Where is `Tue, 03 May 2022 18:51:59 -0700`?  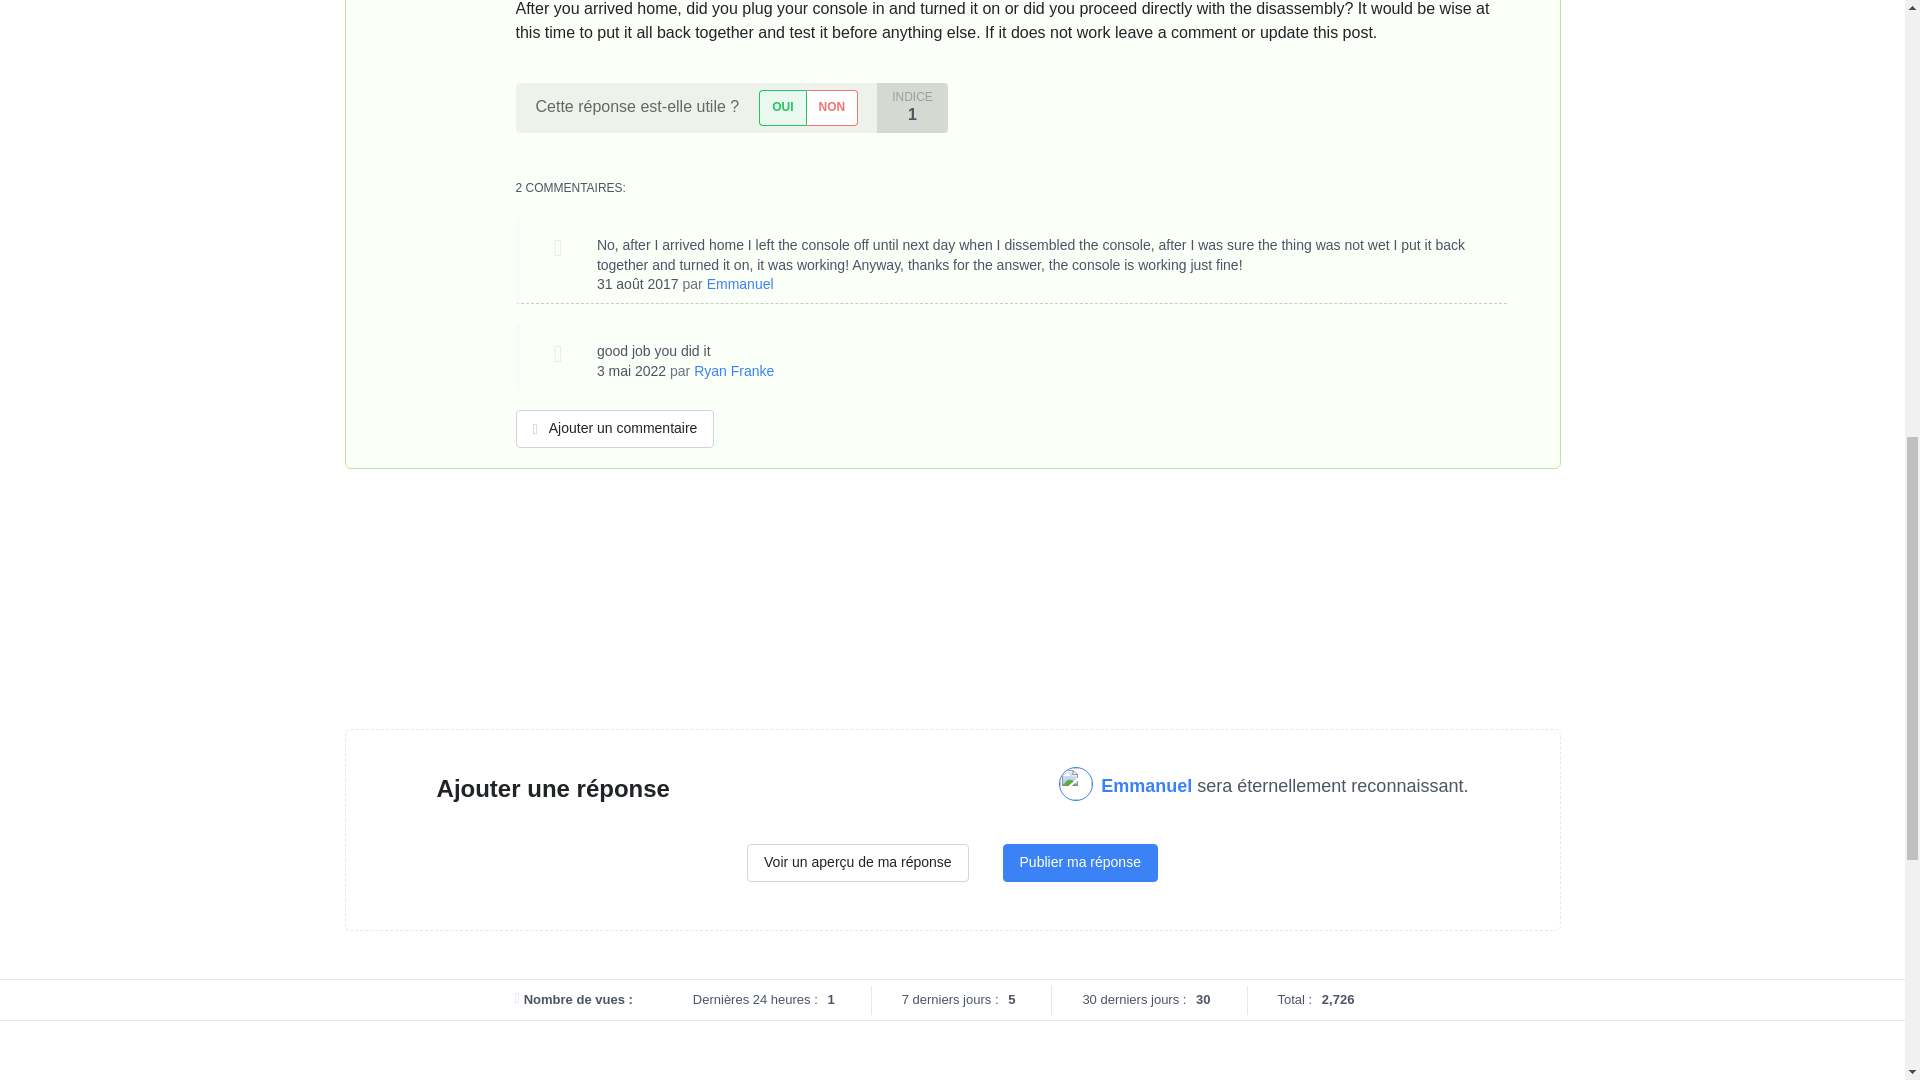
Tue, 03 May 2022 18:51:59 -0700 is located at coordinates (632, 370).